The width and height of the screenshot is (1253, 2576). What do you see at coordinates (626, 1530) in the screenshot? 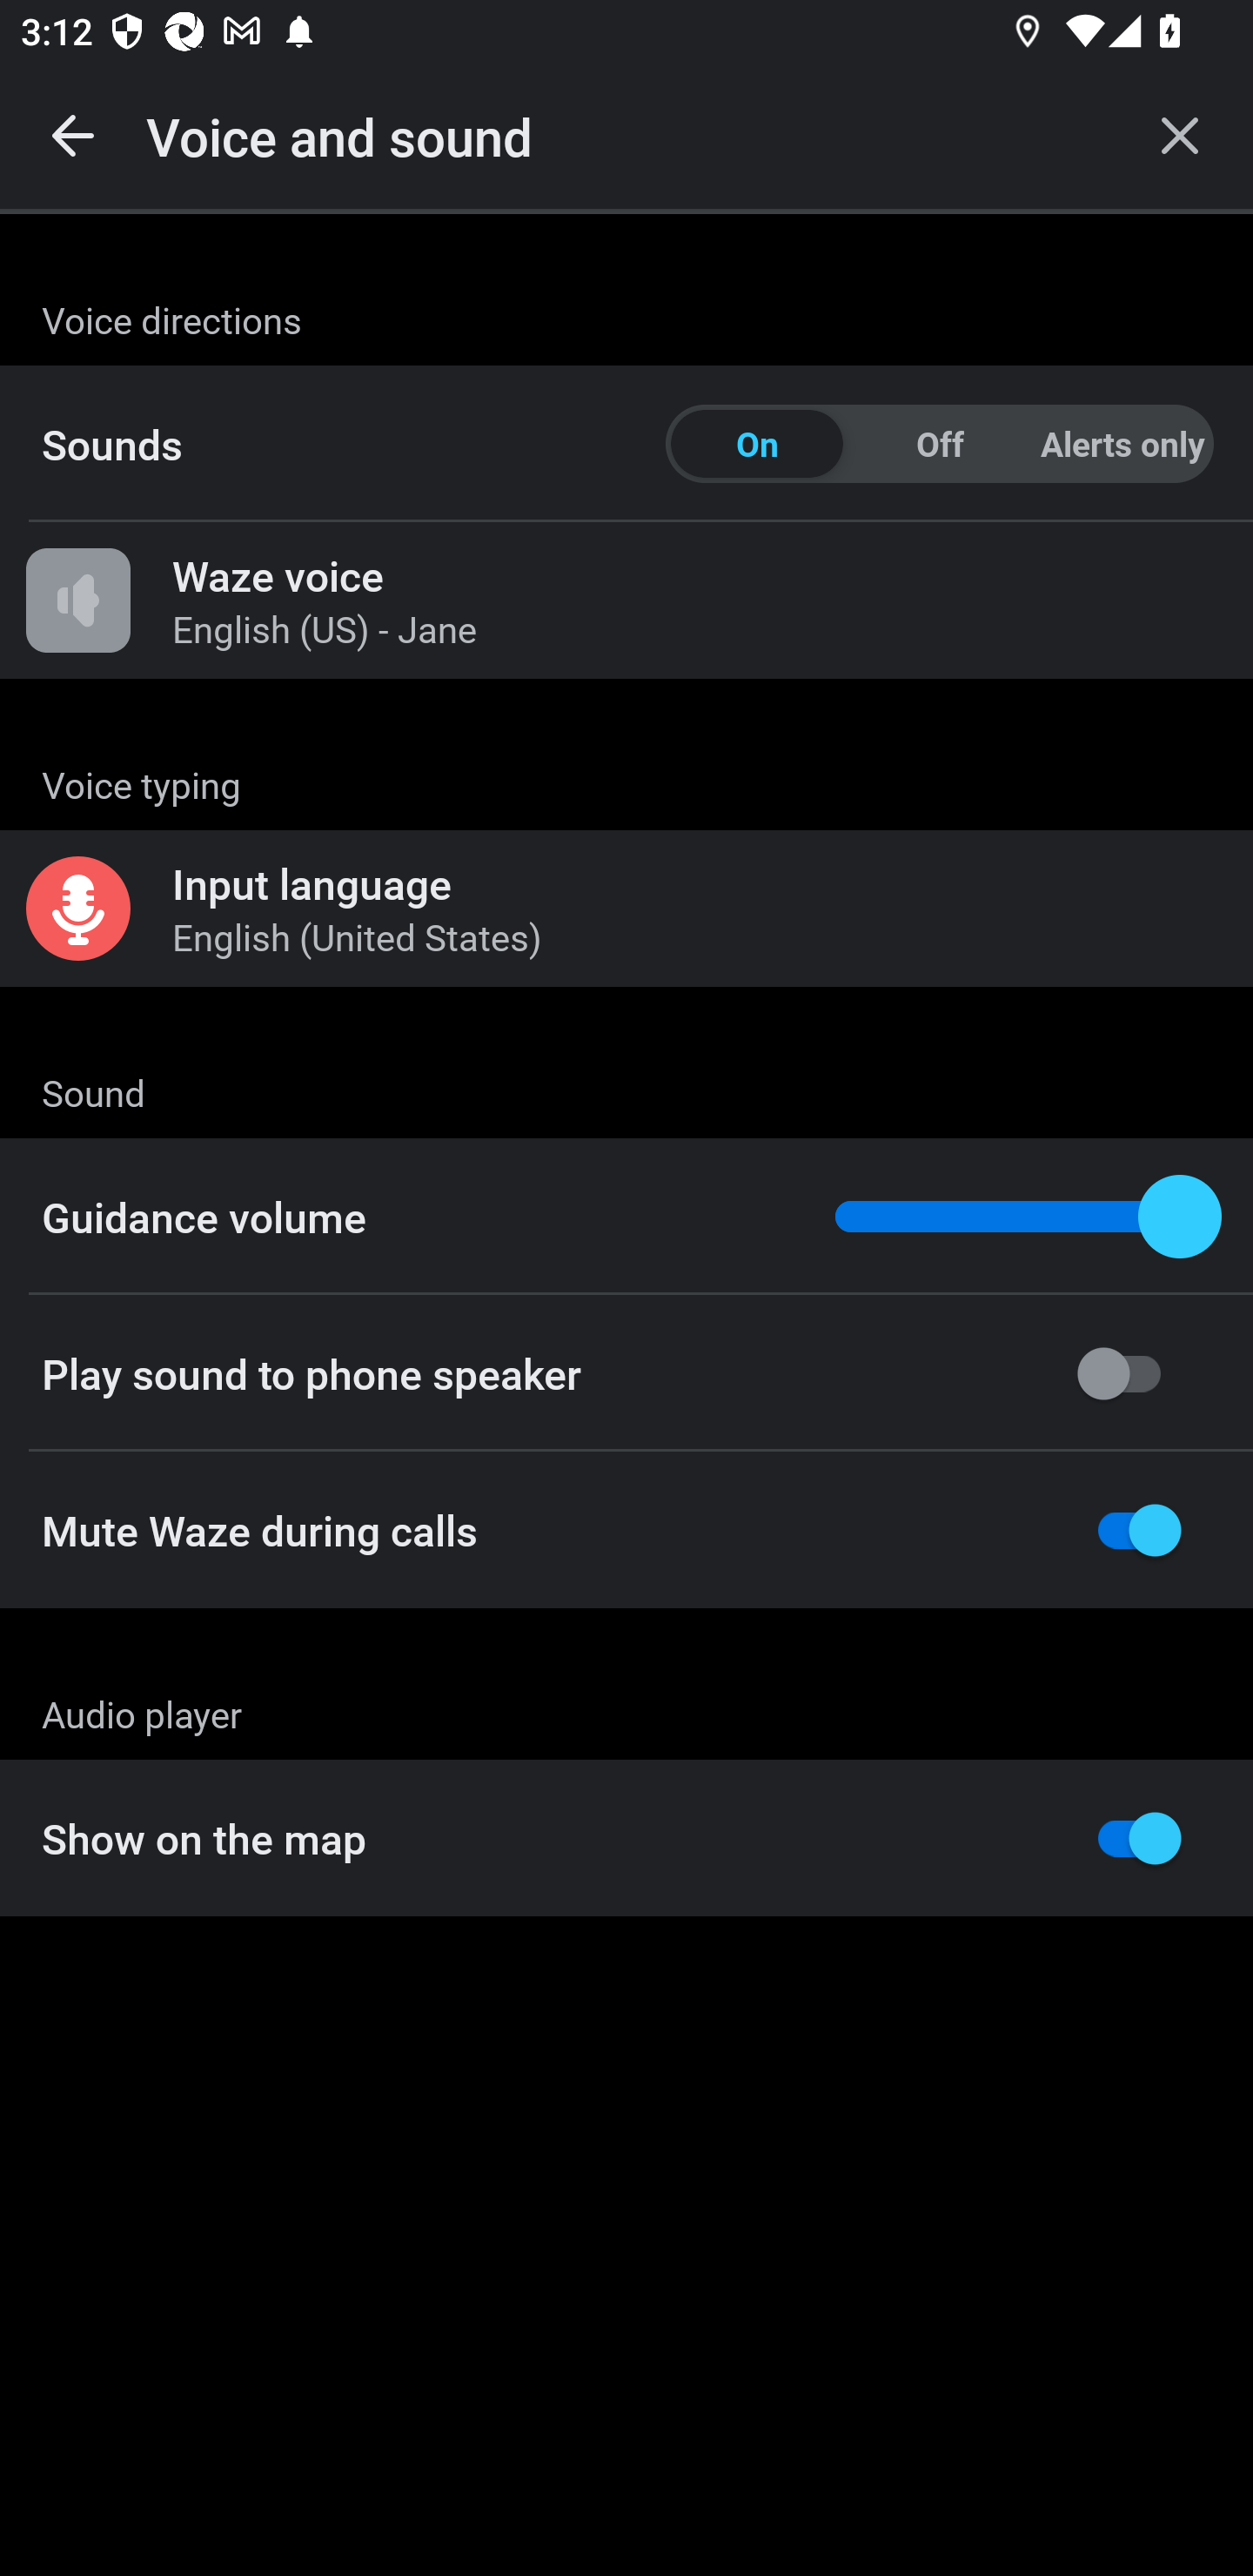
I see `Mute Waze during calls` at bounding box center [626, 1530].